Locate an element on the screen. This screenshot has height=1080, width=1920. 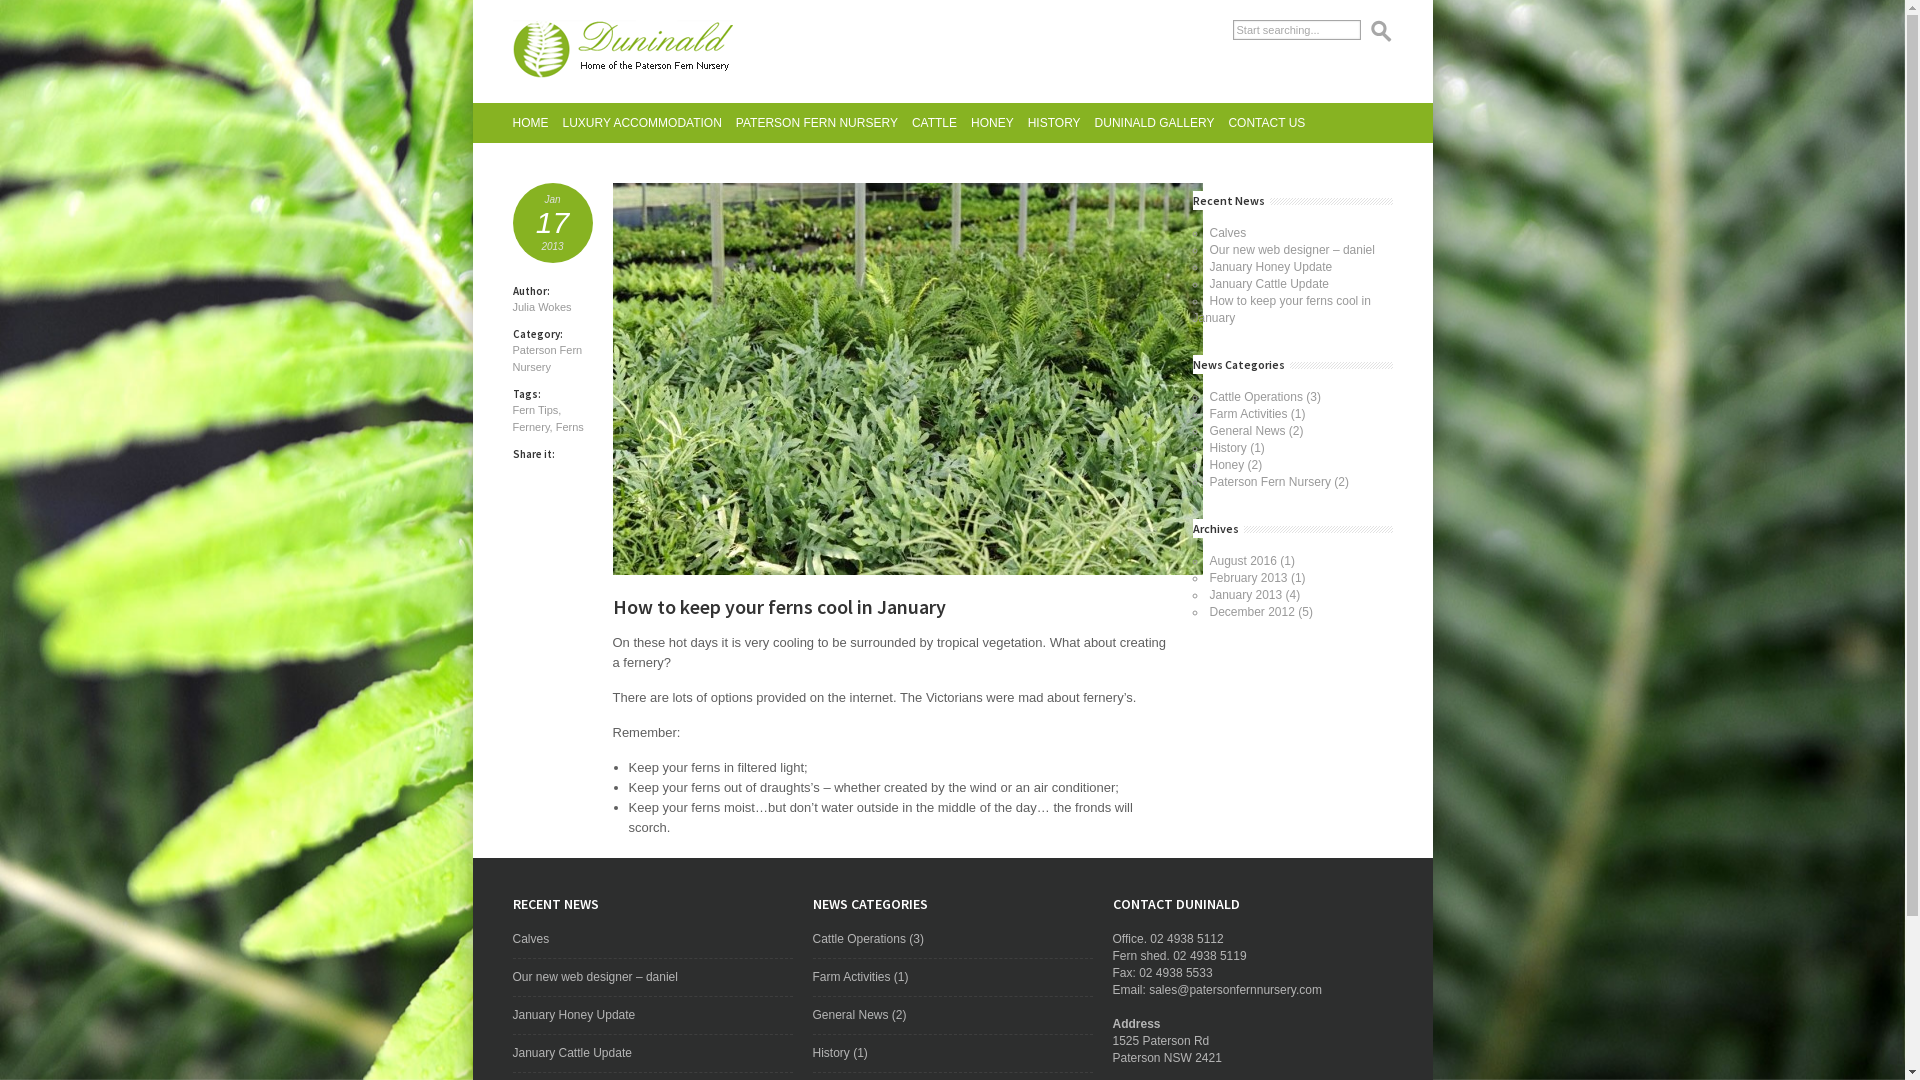
Cattle Operations is located at coordinates (858, 939).